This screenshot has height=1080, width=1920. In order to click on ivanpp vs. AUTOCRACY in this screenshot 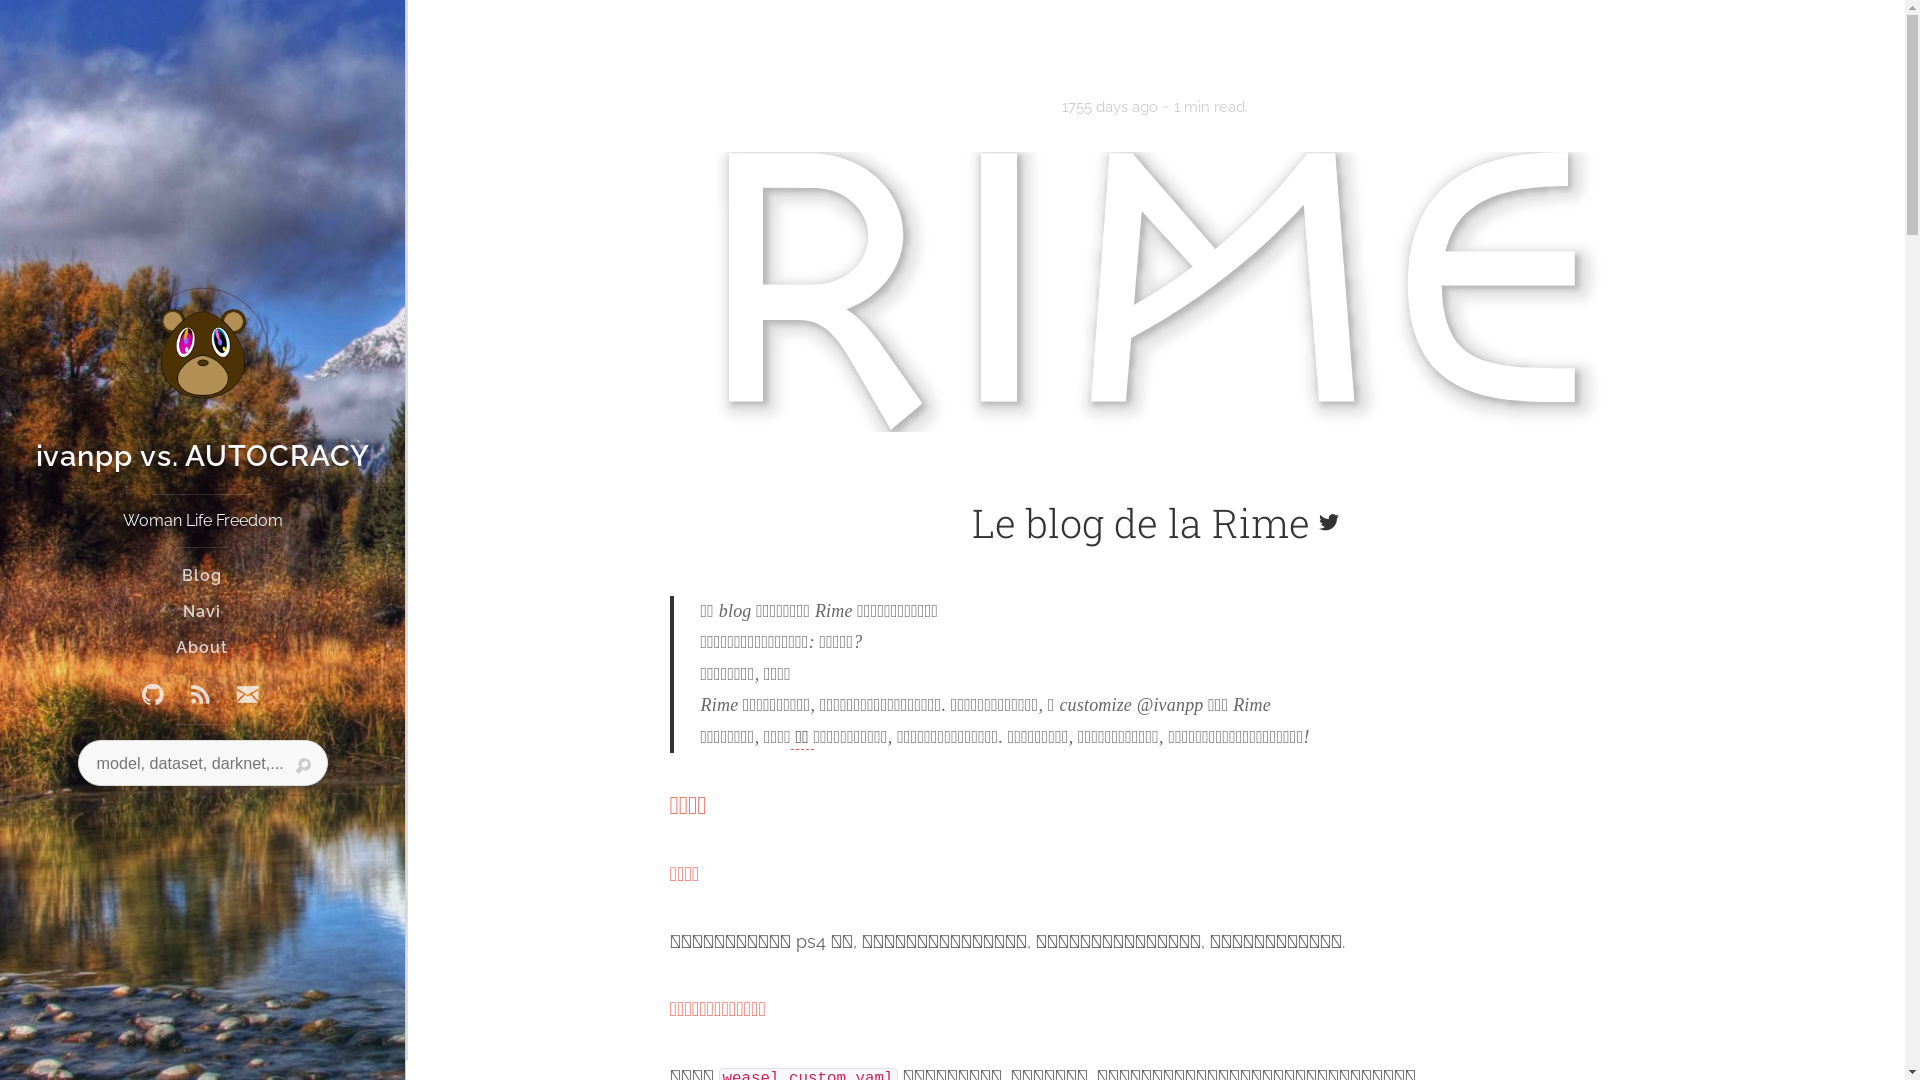, I will do `click(203, 413)`.